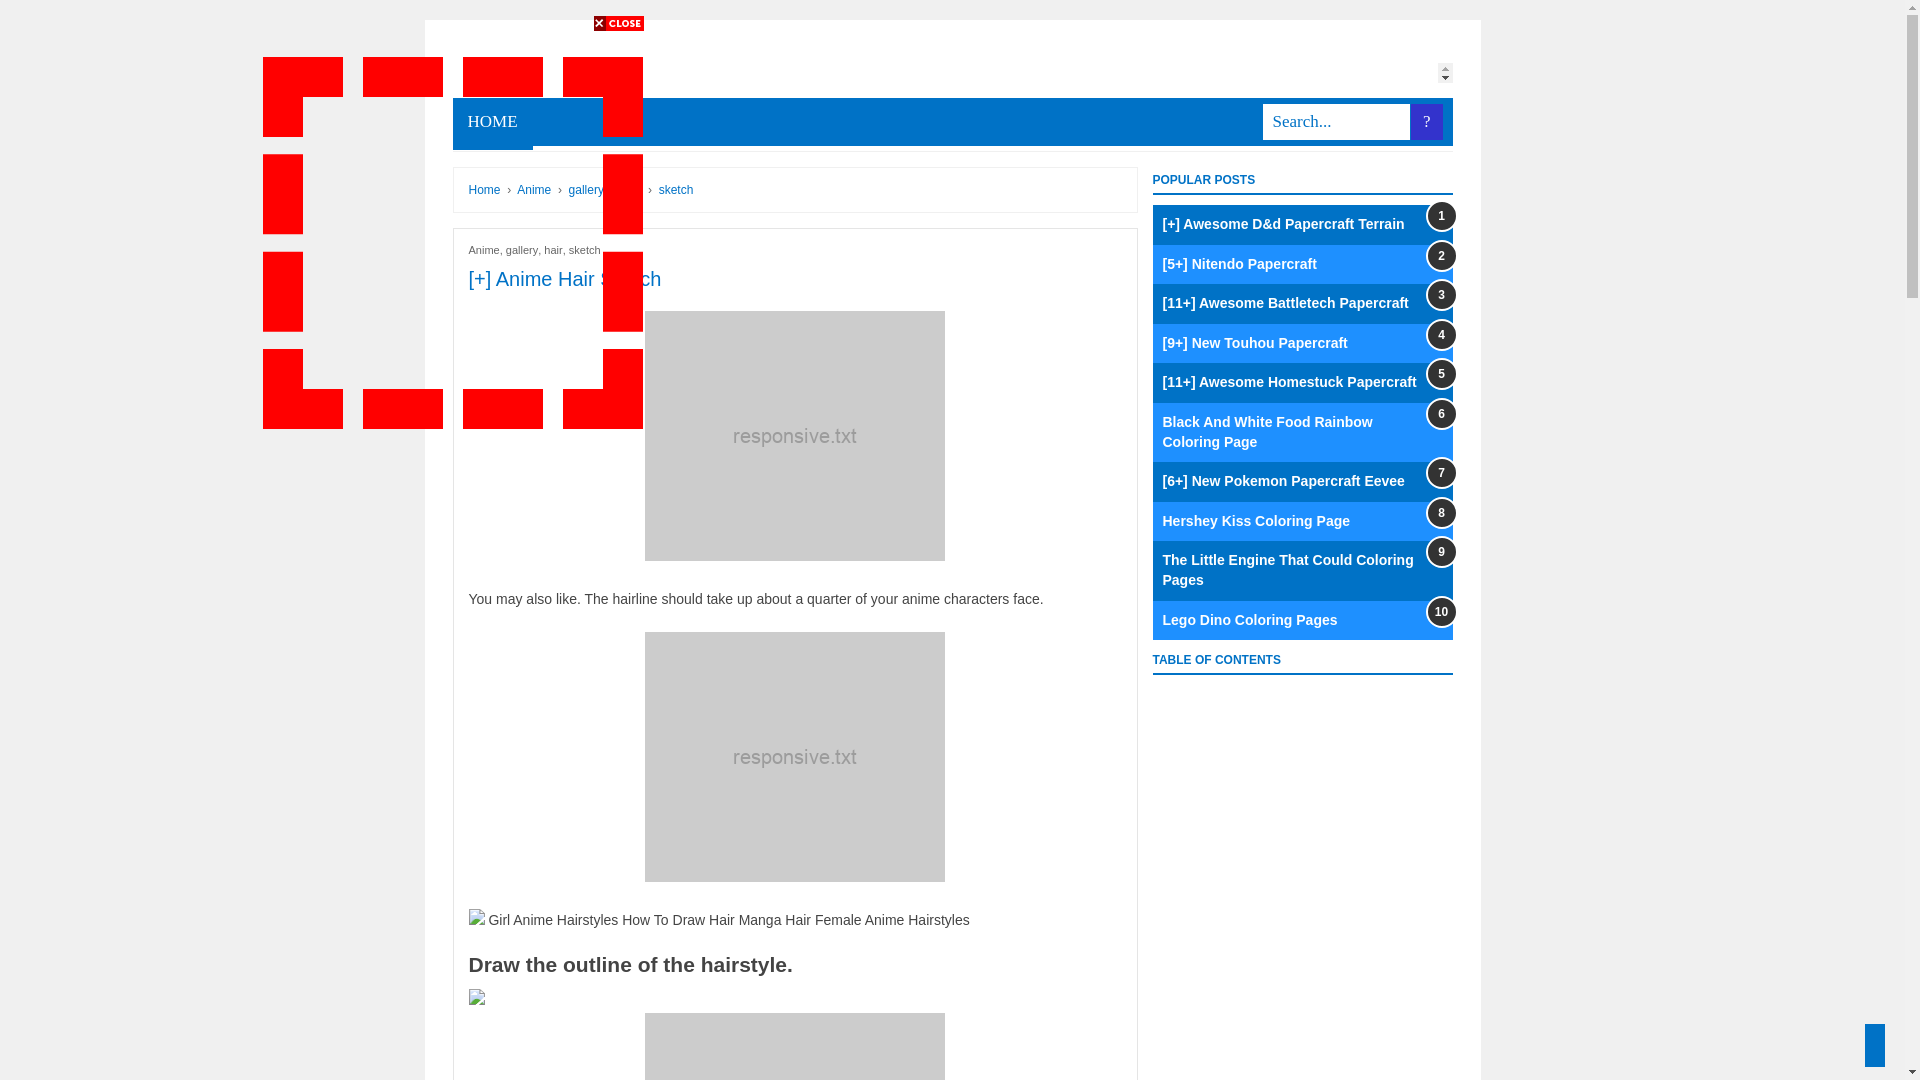 The width and height of the screenshot is (1920, 1080). I want to click on Anime, so click(484, 250).